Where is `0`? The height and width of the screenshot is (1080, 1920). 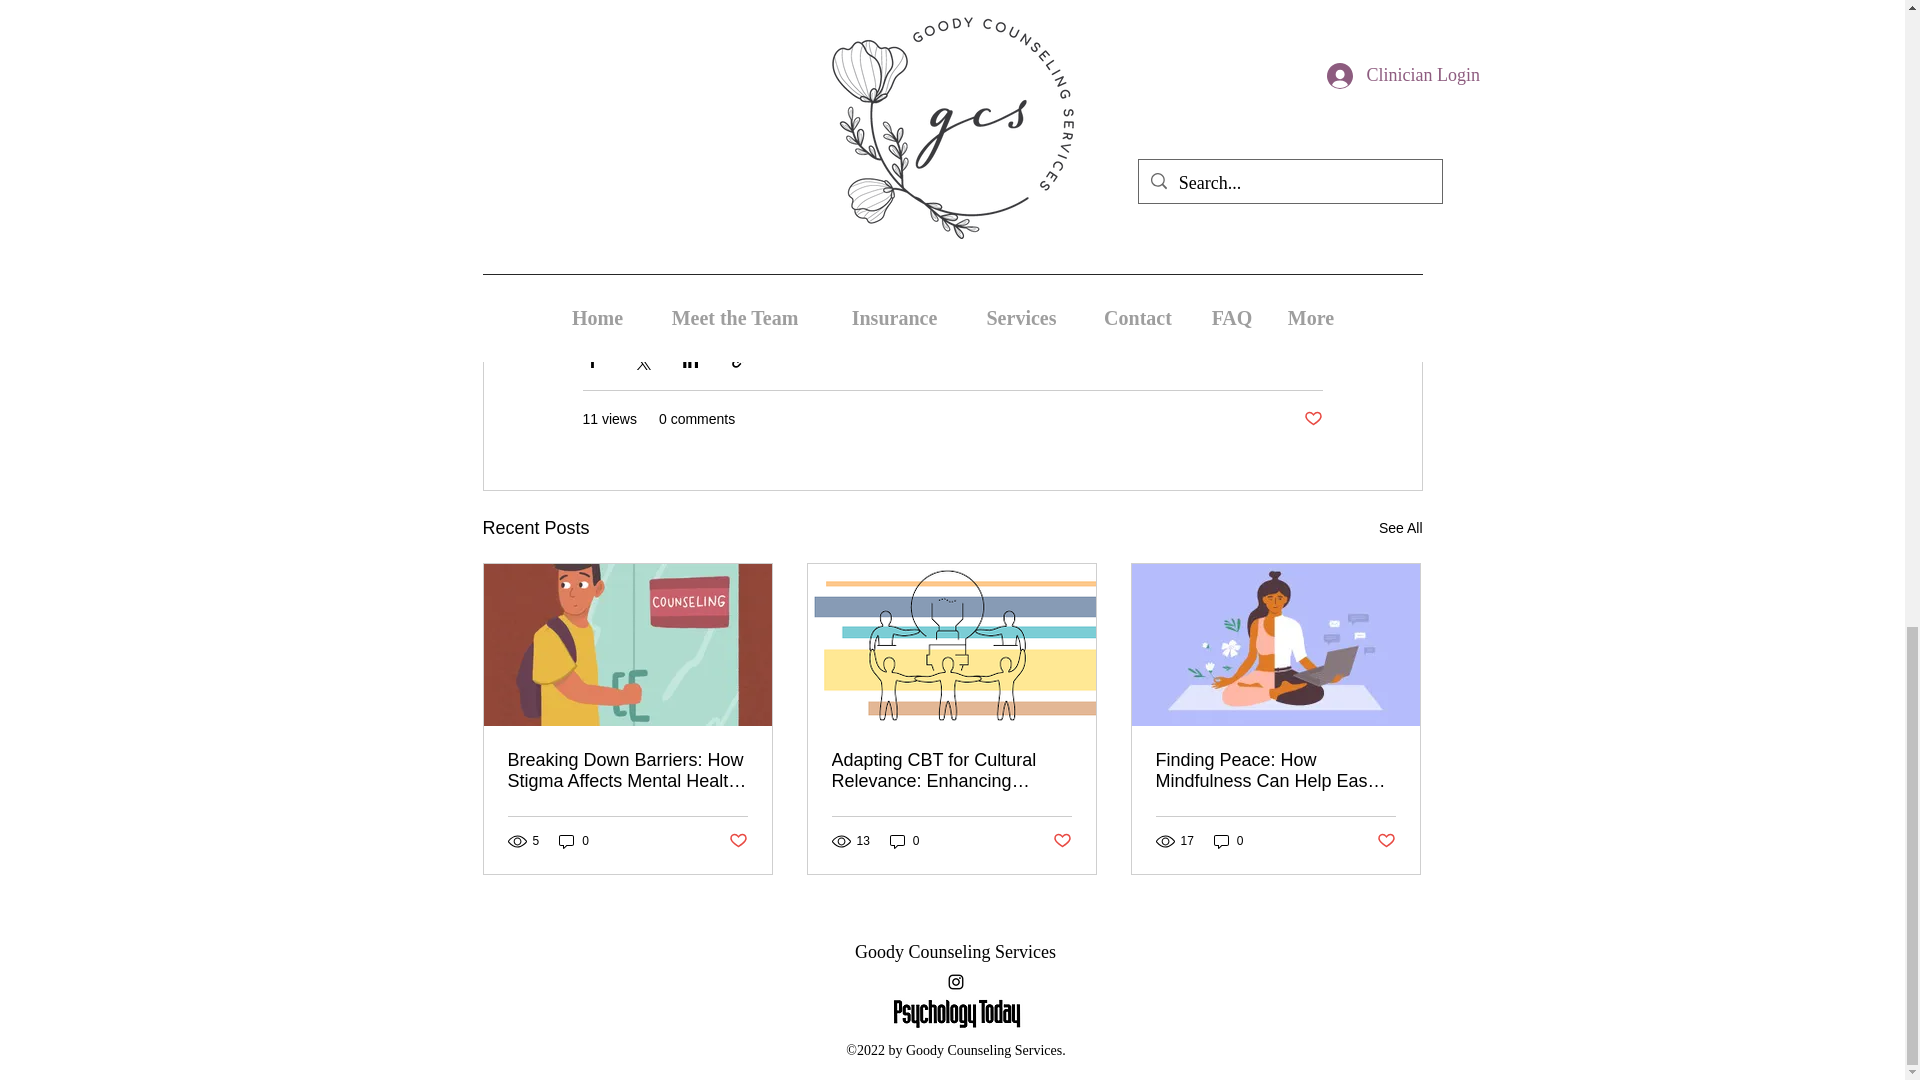
0 is located at coordinates (574, 841).